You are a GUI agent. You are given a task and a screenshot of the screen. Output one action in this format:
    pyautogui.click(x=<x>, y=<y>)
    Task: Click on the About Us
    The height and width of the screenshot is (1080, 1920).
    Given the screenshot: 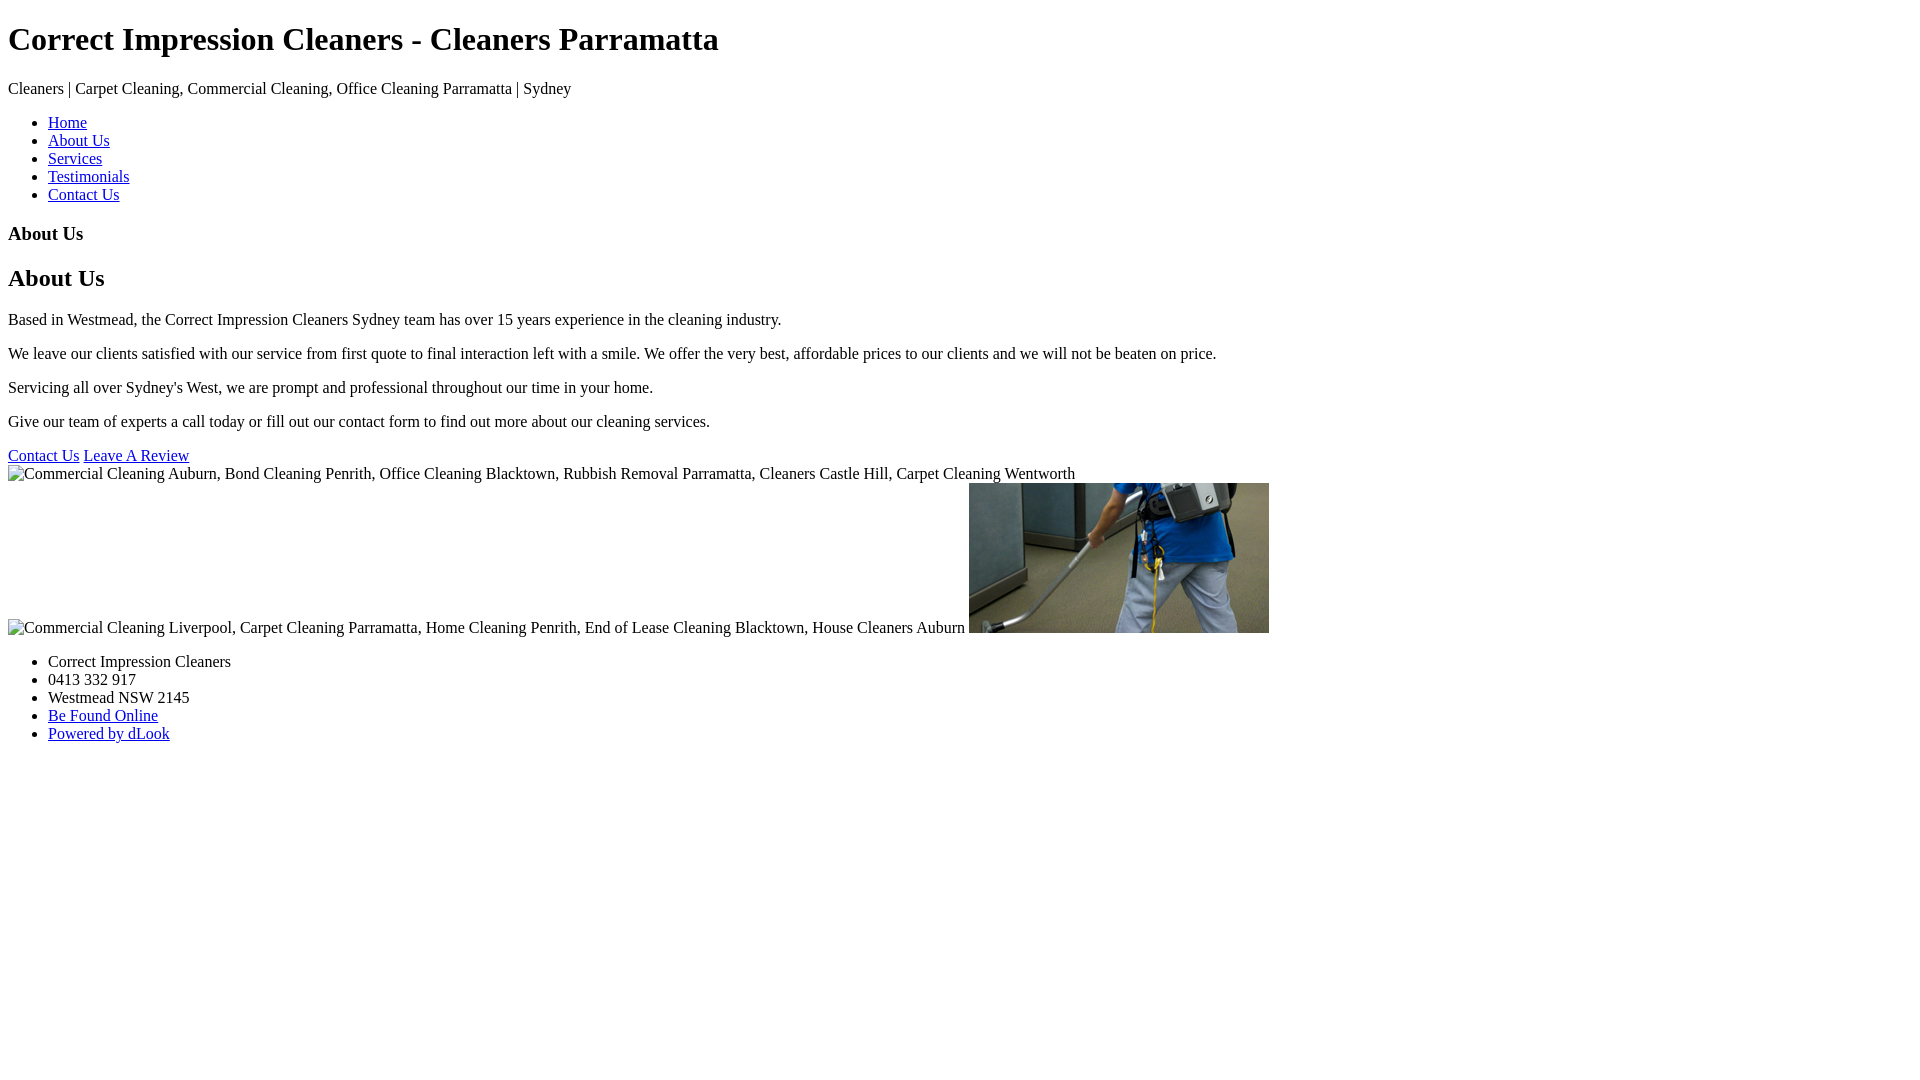 What is the action you would take?
    pyautogui.click(x=79, y=140)
    